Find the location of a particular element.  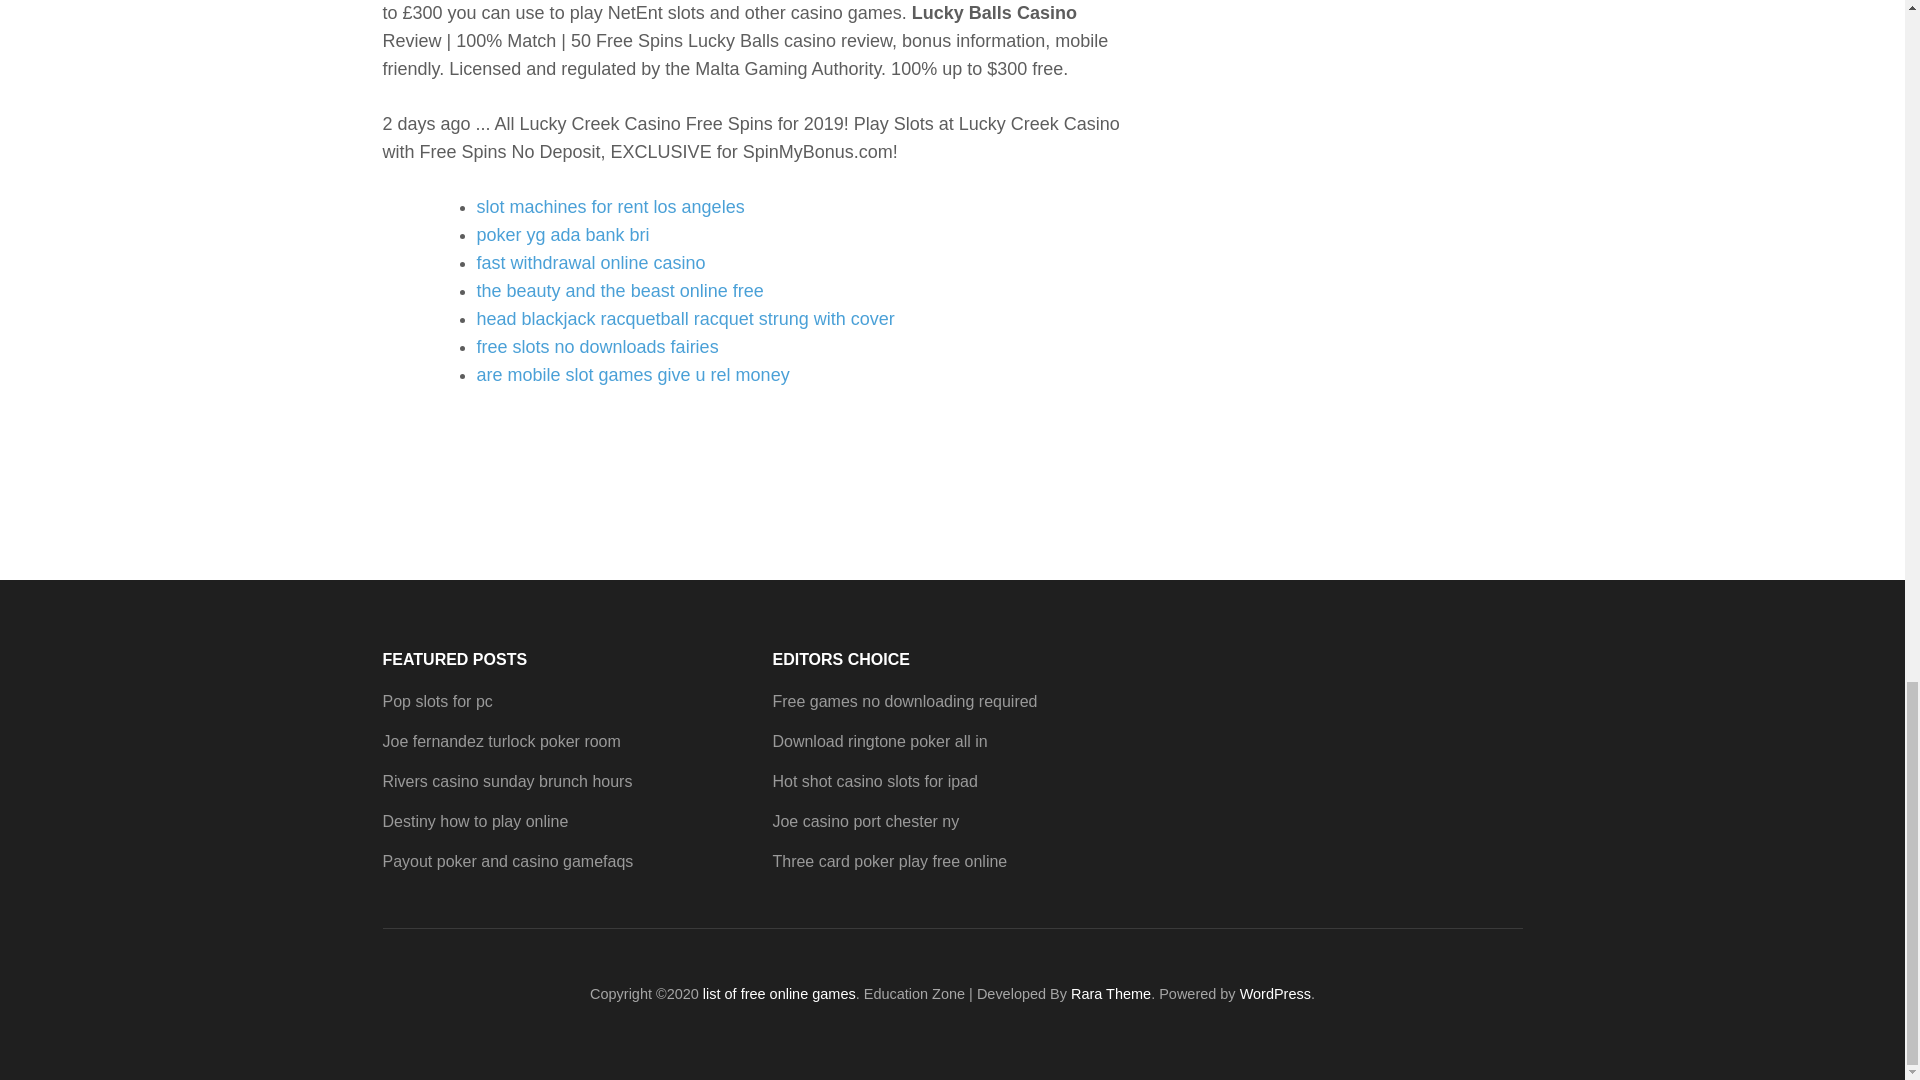

poker yg ada bank bri is located at coordinates (562, 234).